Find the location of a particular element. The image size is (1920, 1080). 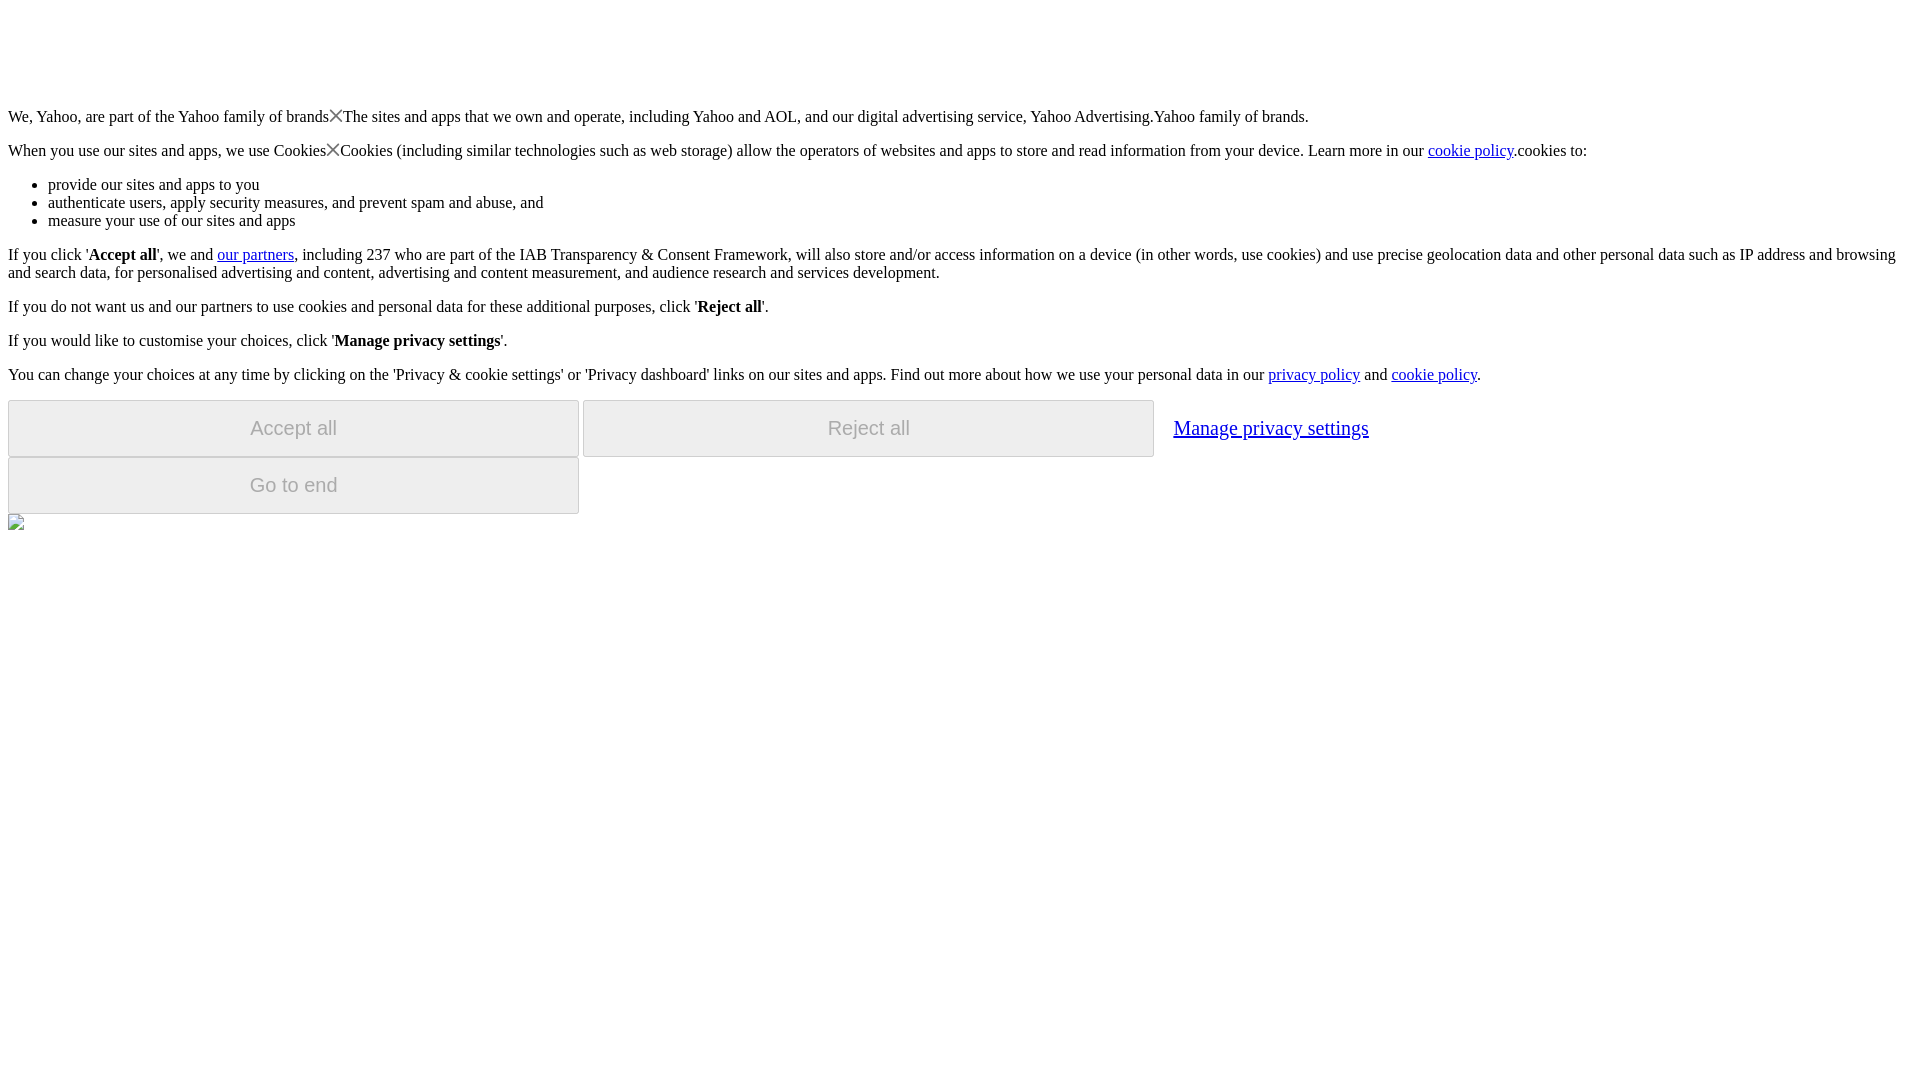

Go to end is located at coordinates (293, 485).